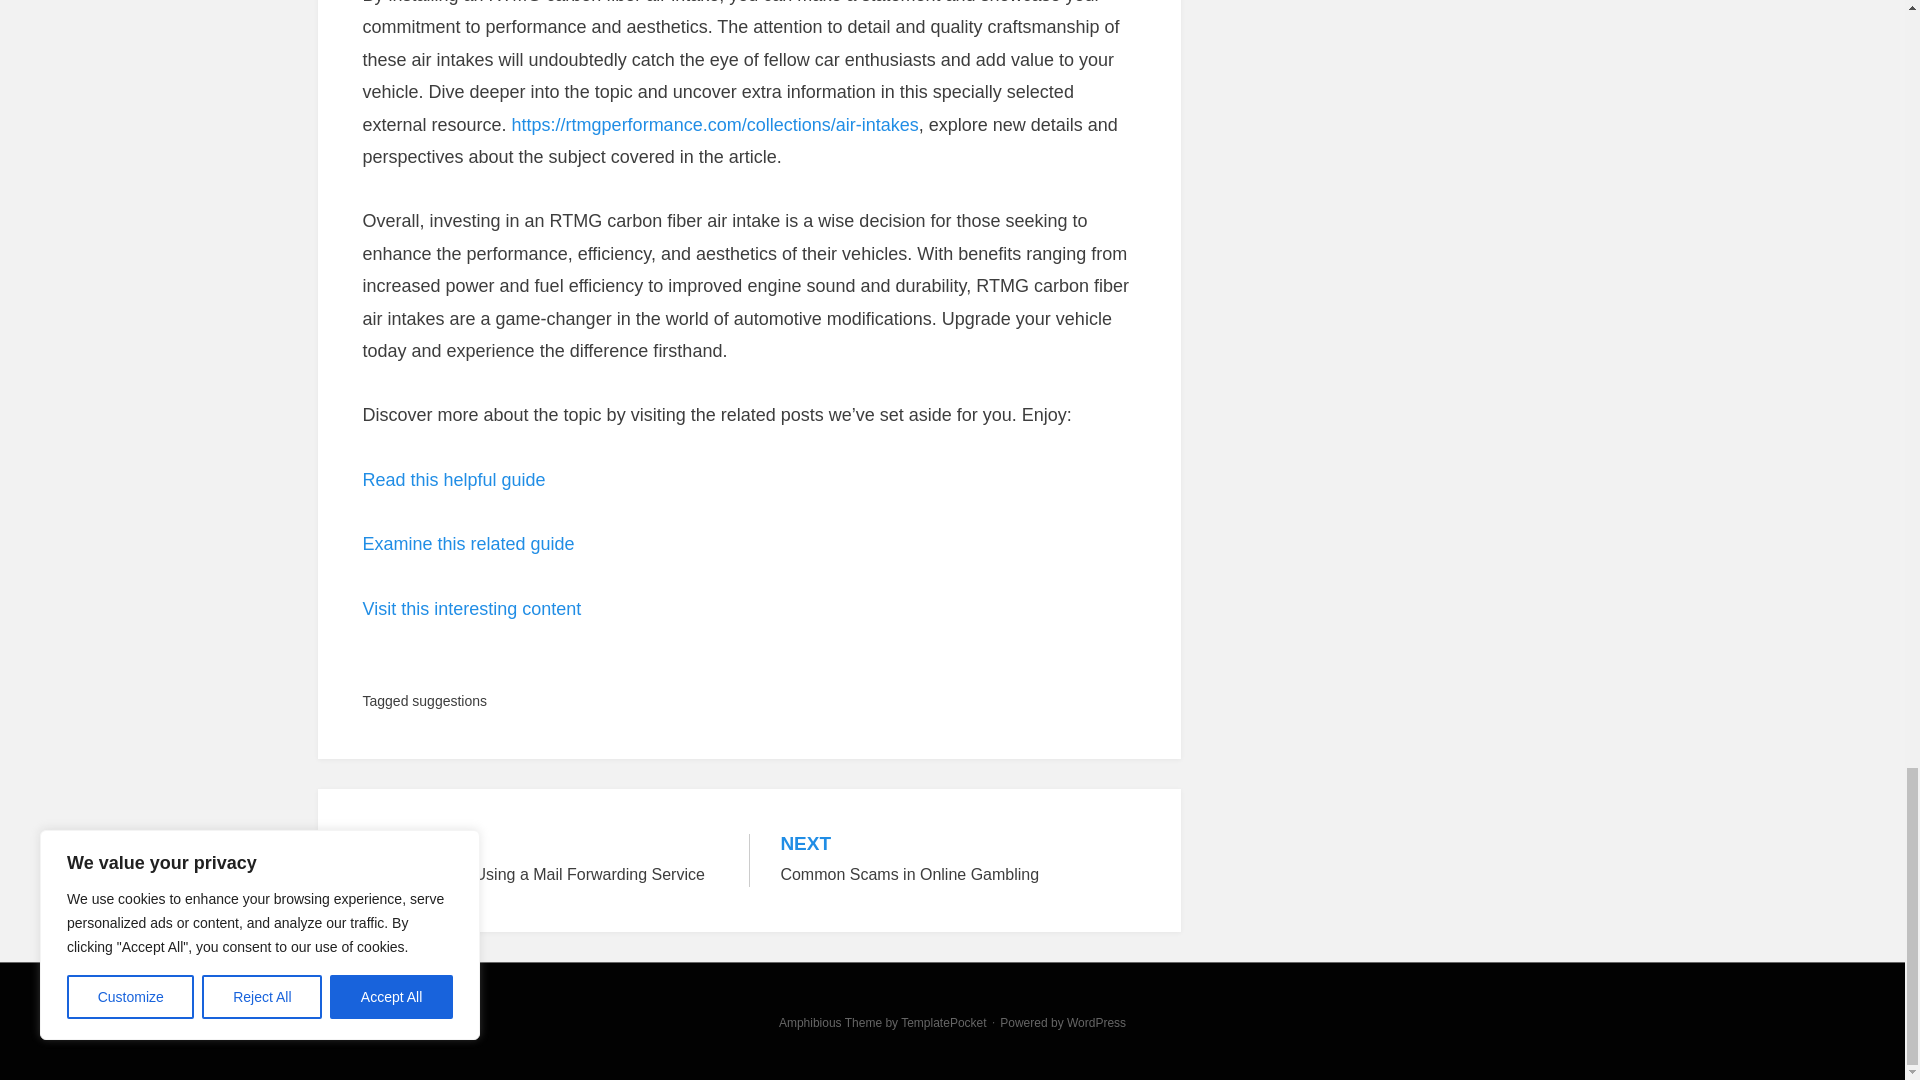  I want to click on Examine this related guide, so click(540, 860).